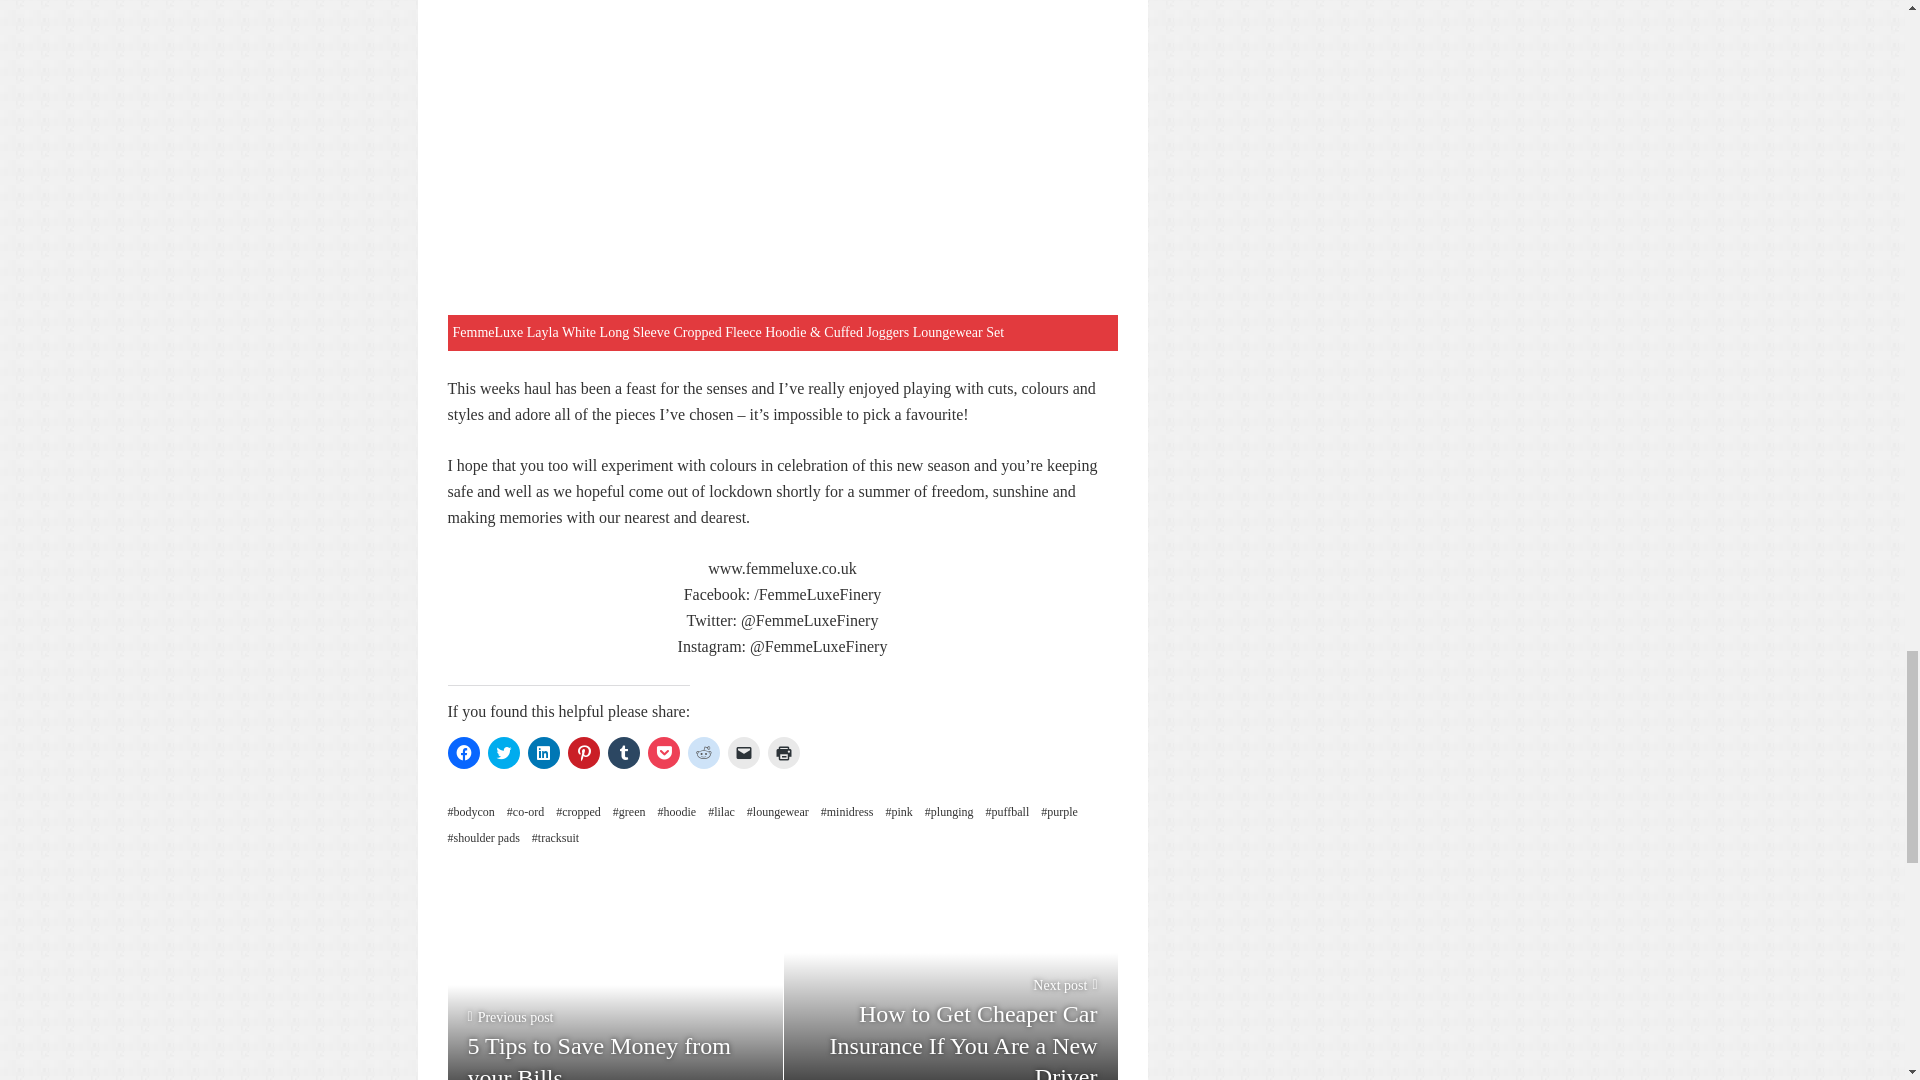  I want to click on Click to print, so click(784, 752).